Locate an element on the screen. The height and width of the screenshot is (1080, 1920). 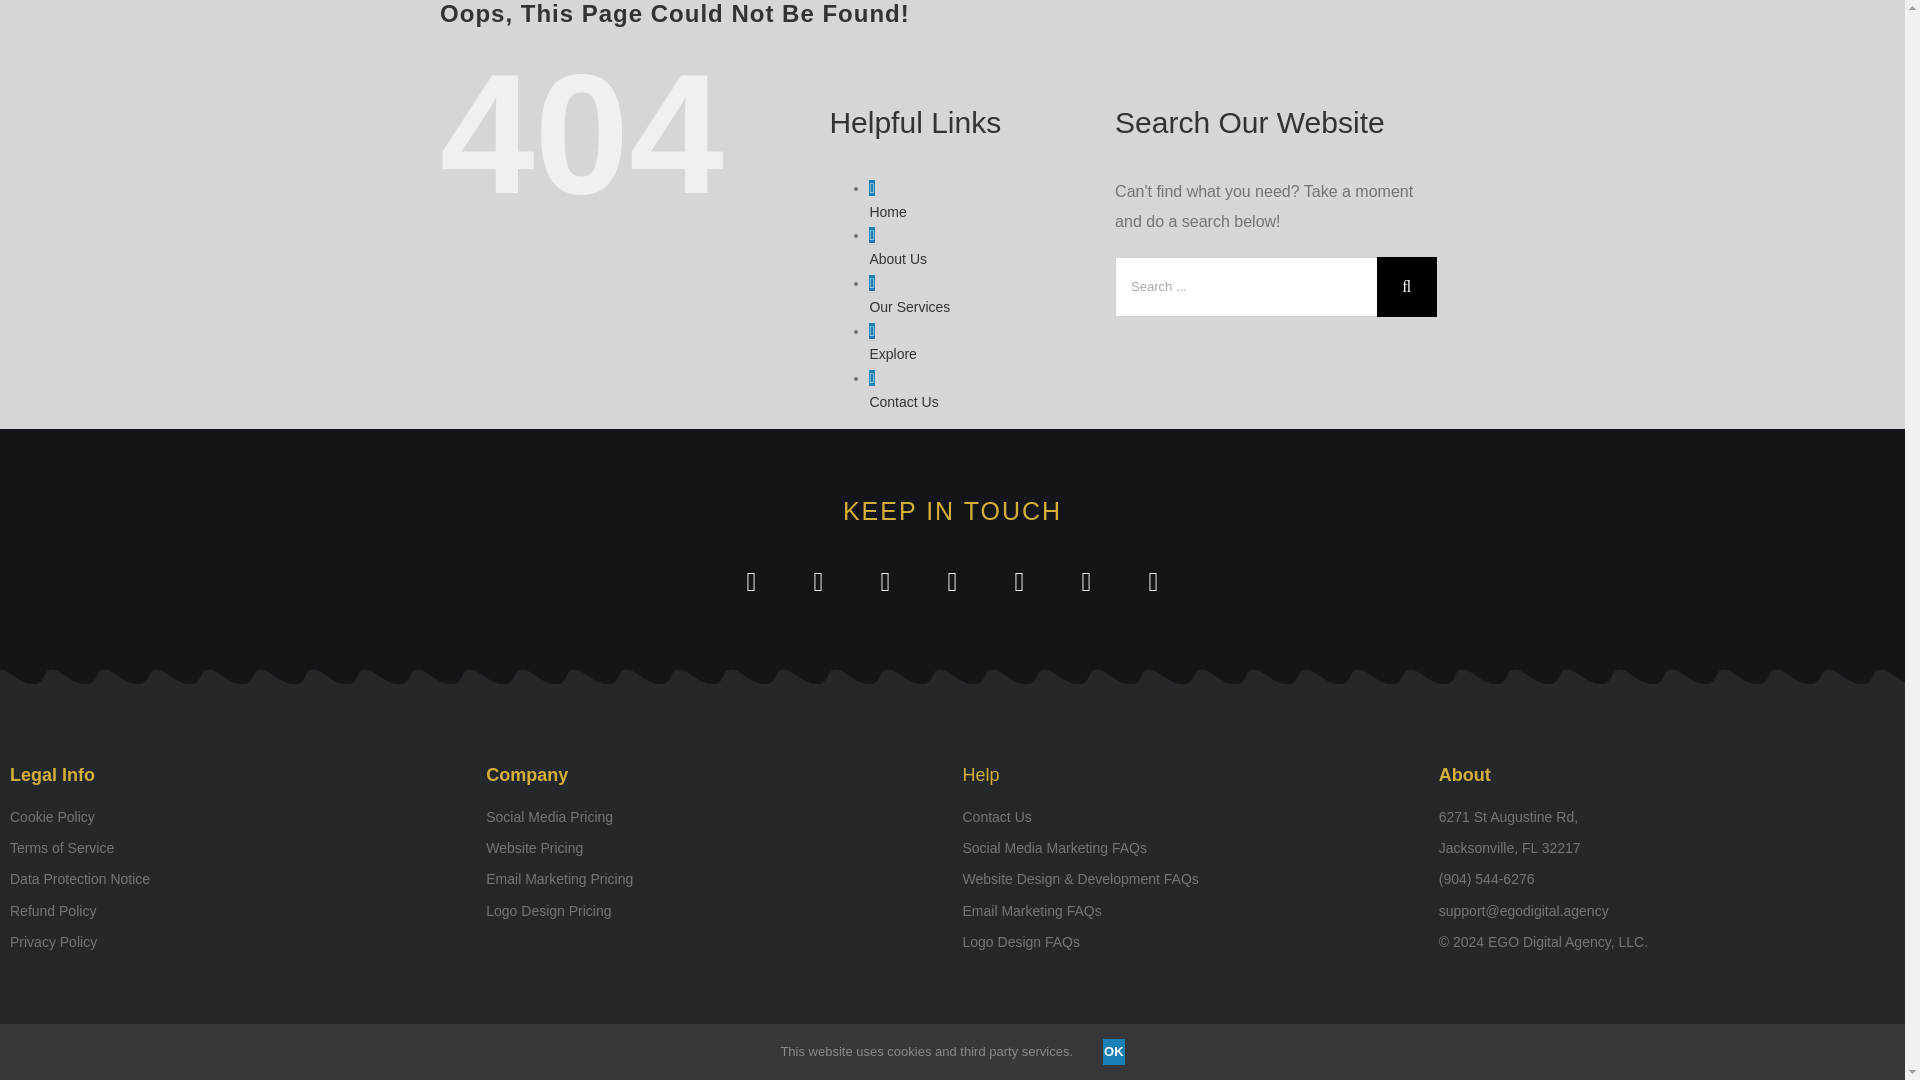
Social Media Pricing is located at coordinates (714, 816).